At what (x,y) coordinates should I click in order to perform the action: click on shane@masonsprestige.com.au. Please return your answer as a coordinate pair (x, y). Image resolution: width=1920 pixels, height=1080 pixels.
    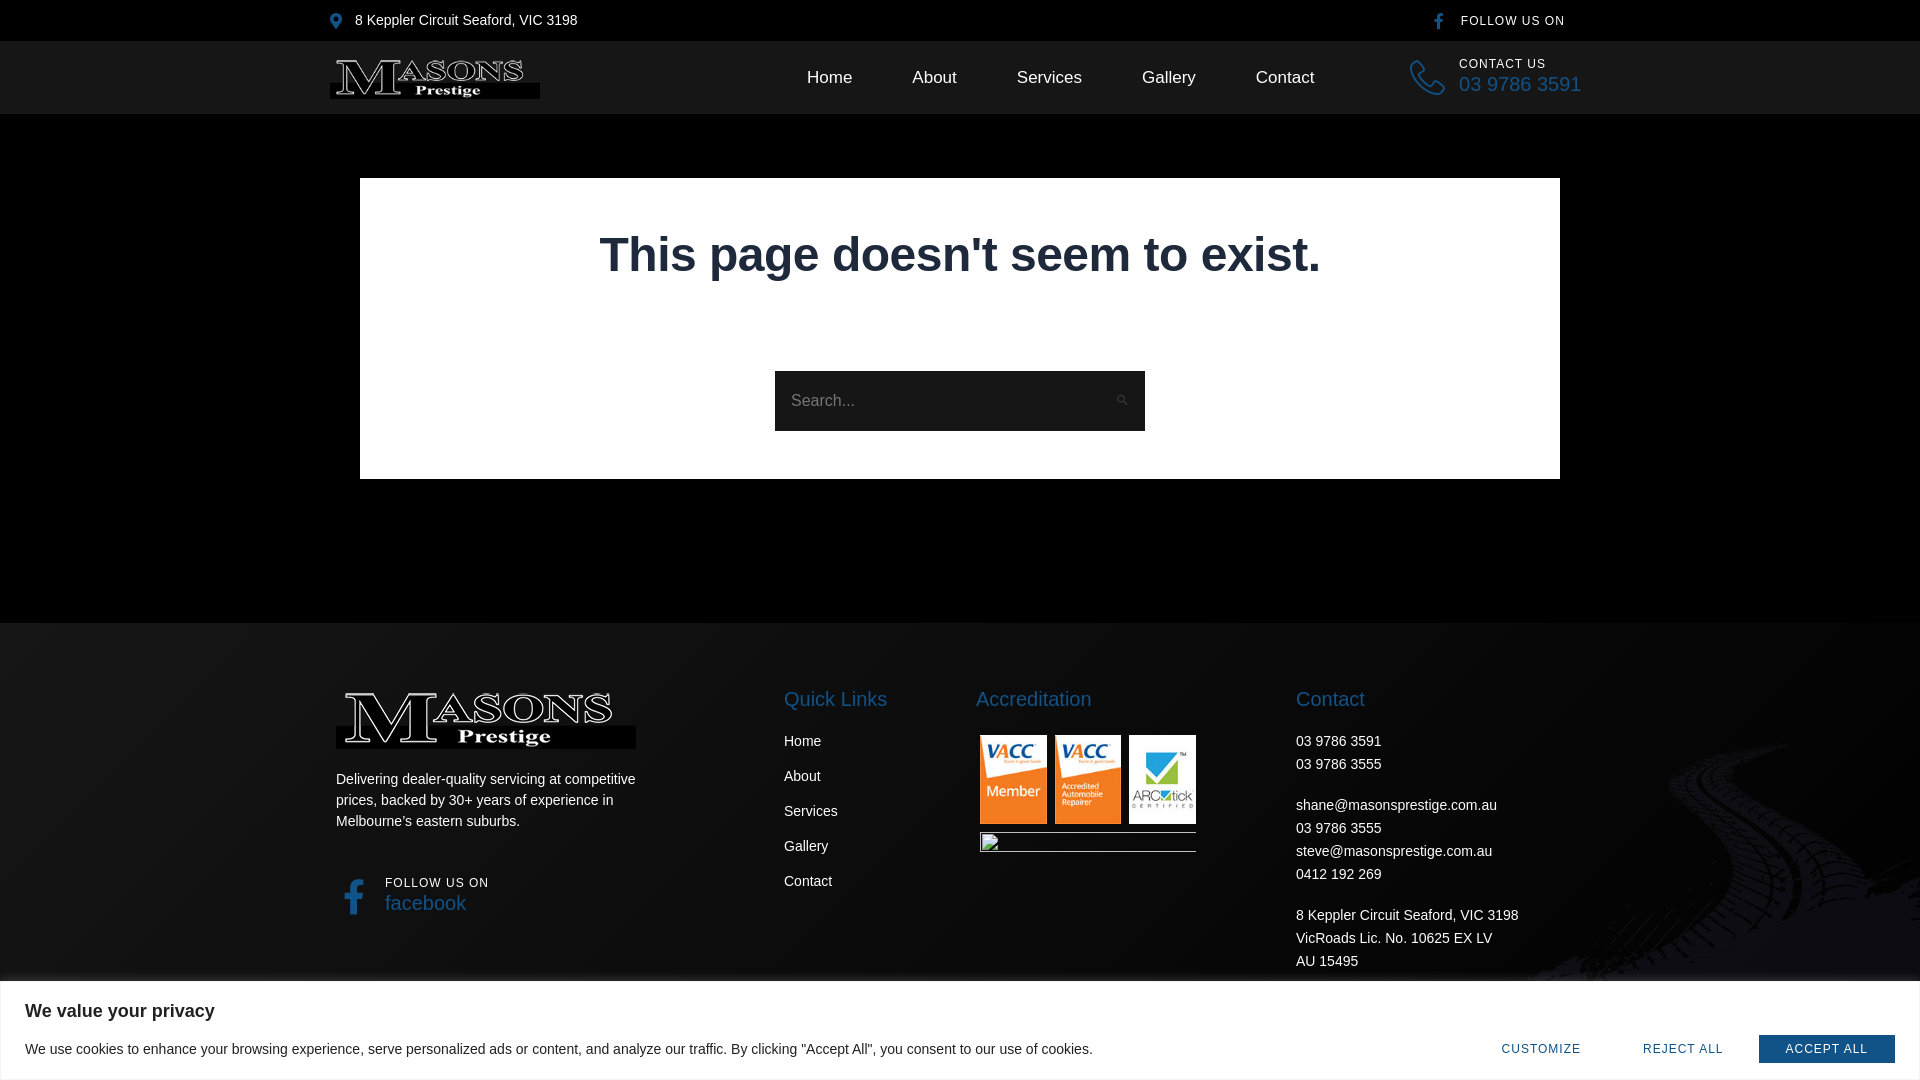
    Looking at the image, I should click on (1440, 806).